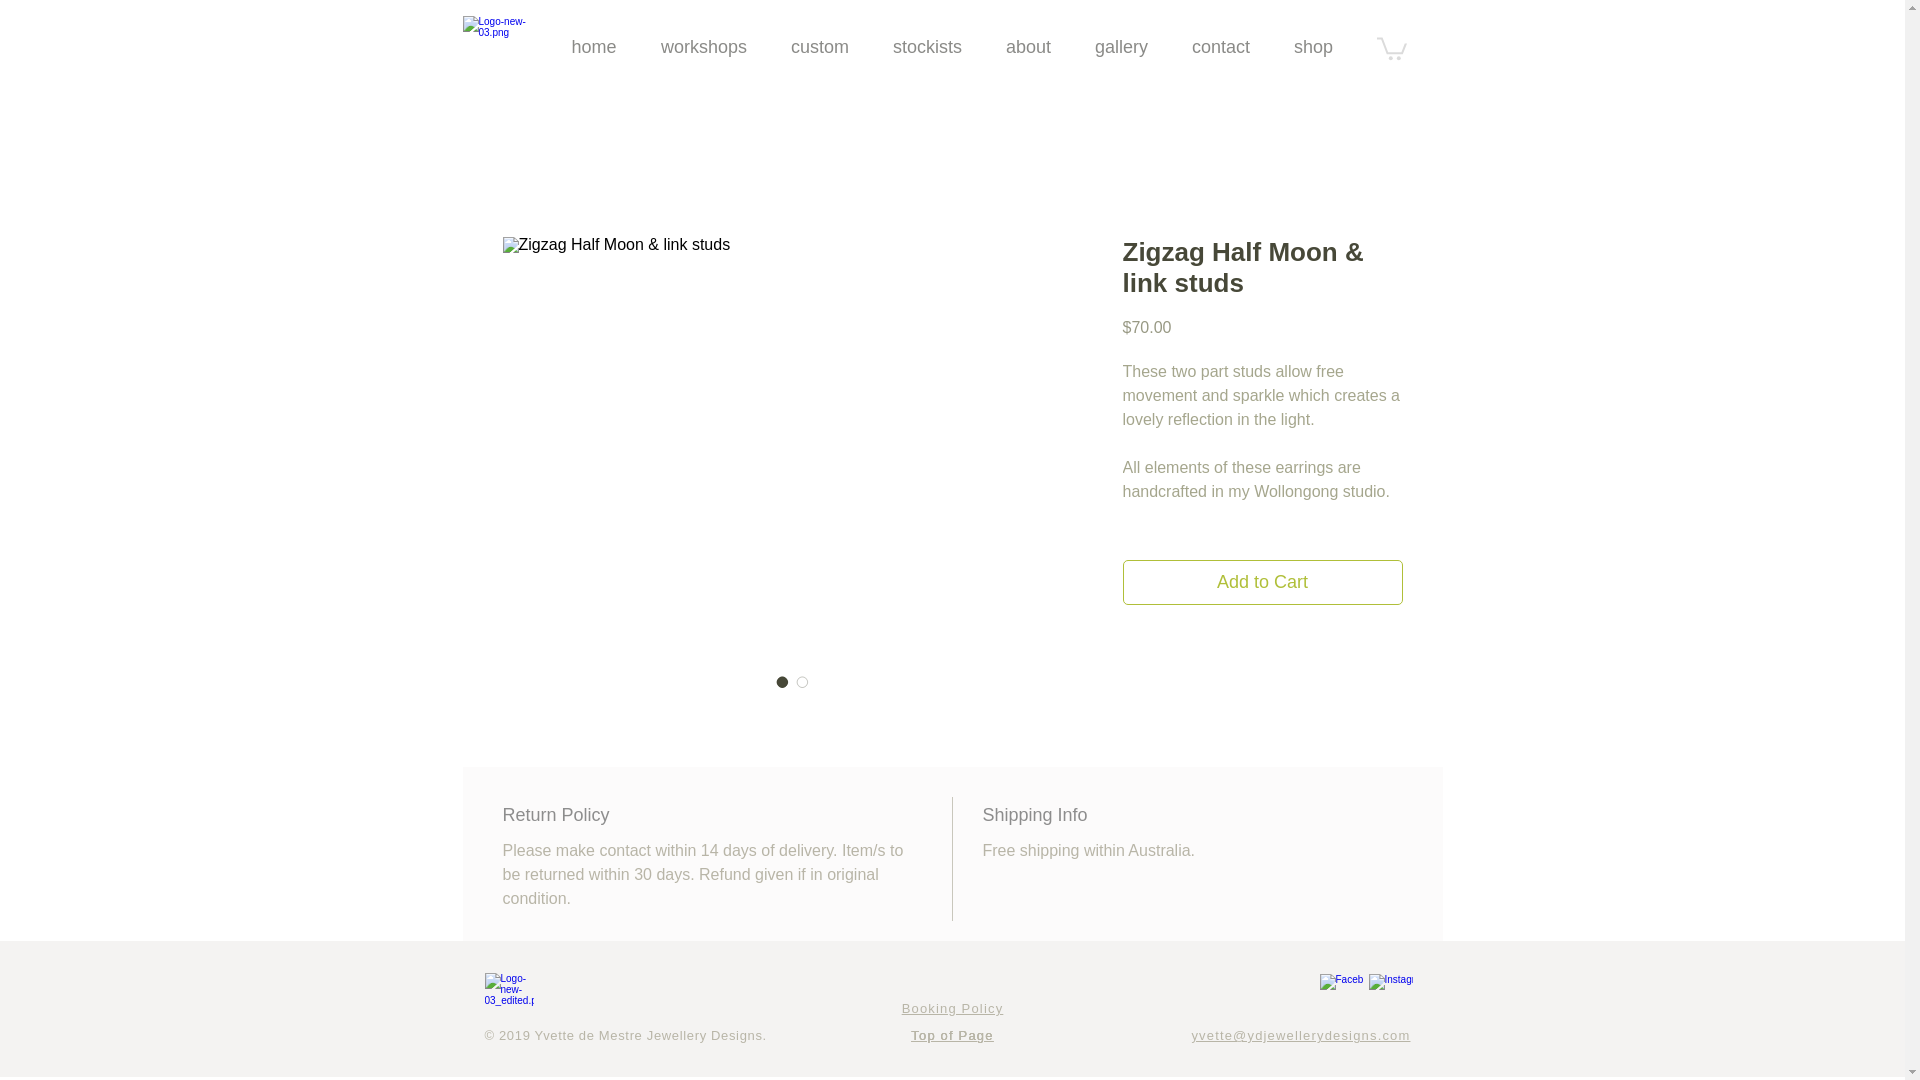  I want to click on Add to Cart, so click(1261, 582).